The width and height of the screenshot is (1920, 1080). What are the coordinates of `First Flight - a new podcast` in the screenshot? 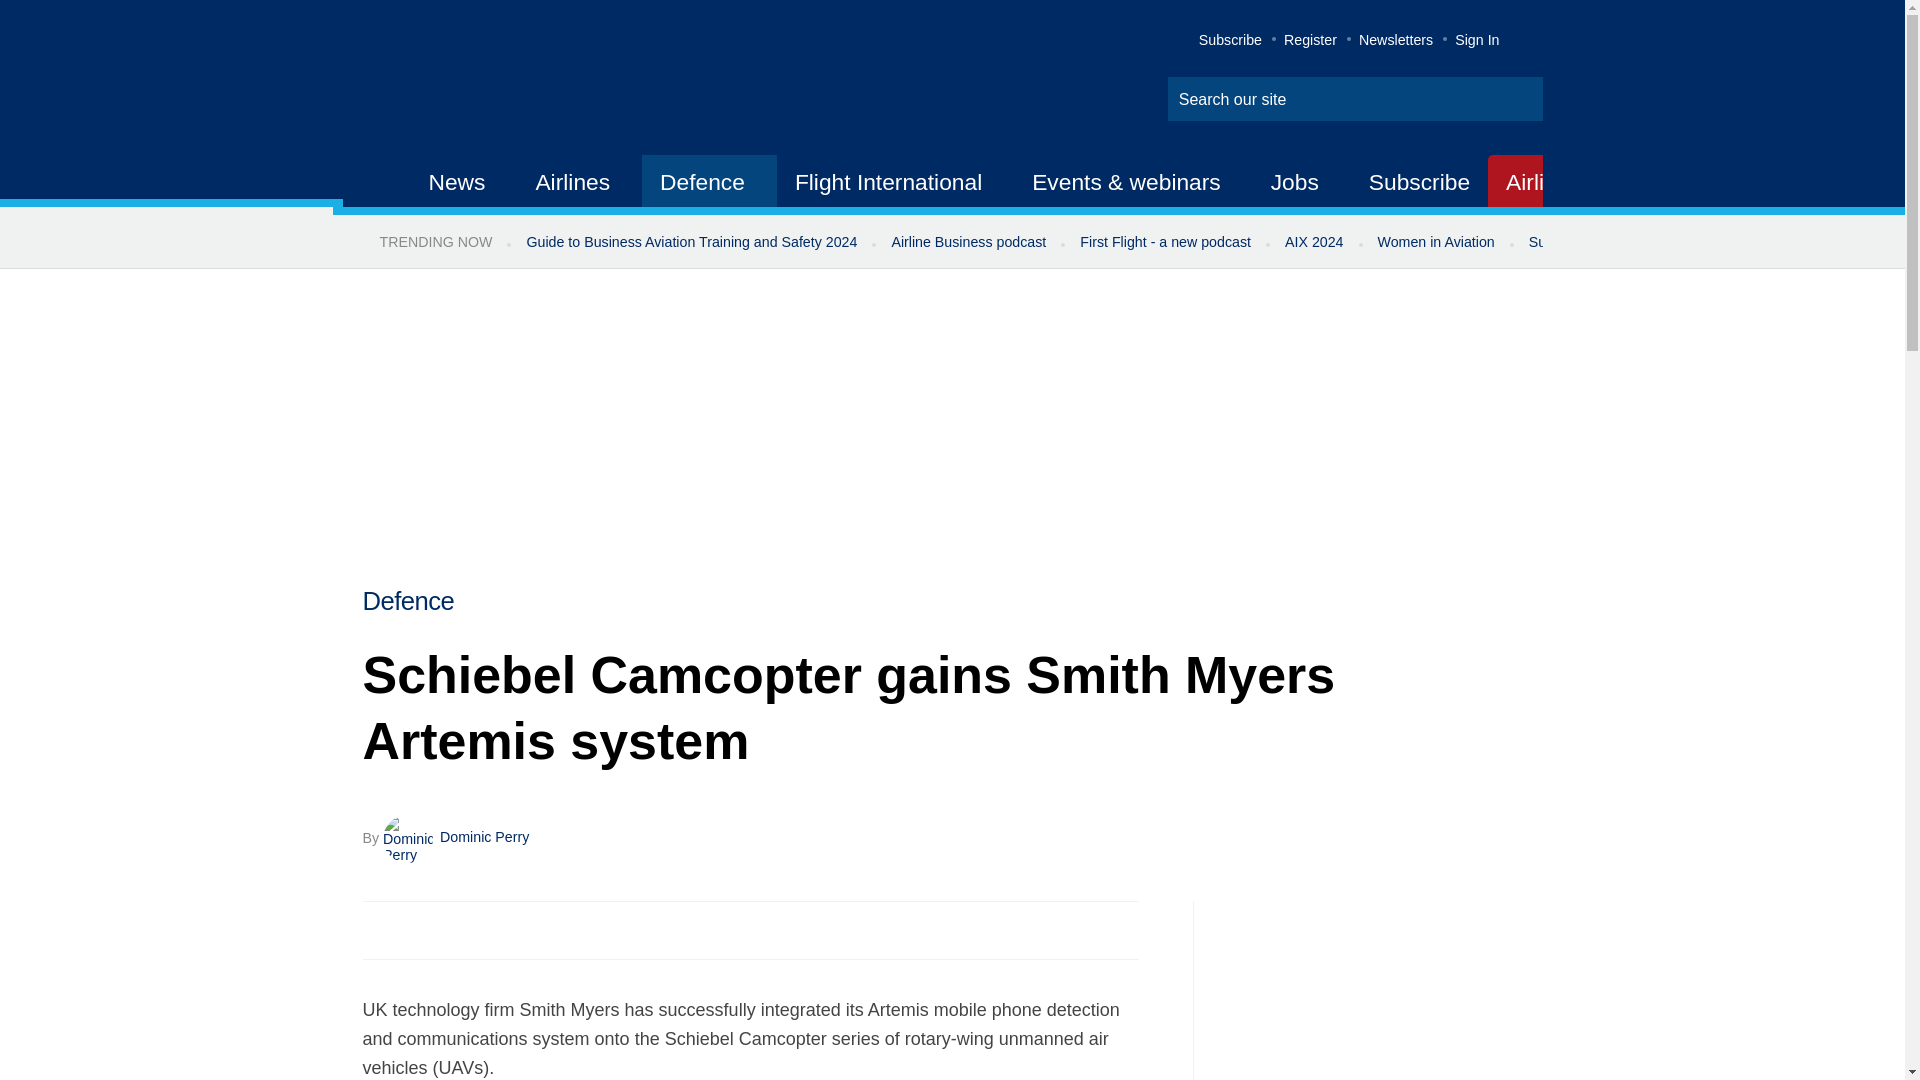 It's located at (1165, 242).